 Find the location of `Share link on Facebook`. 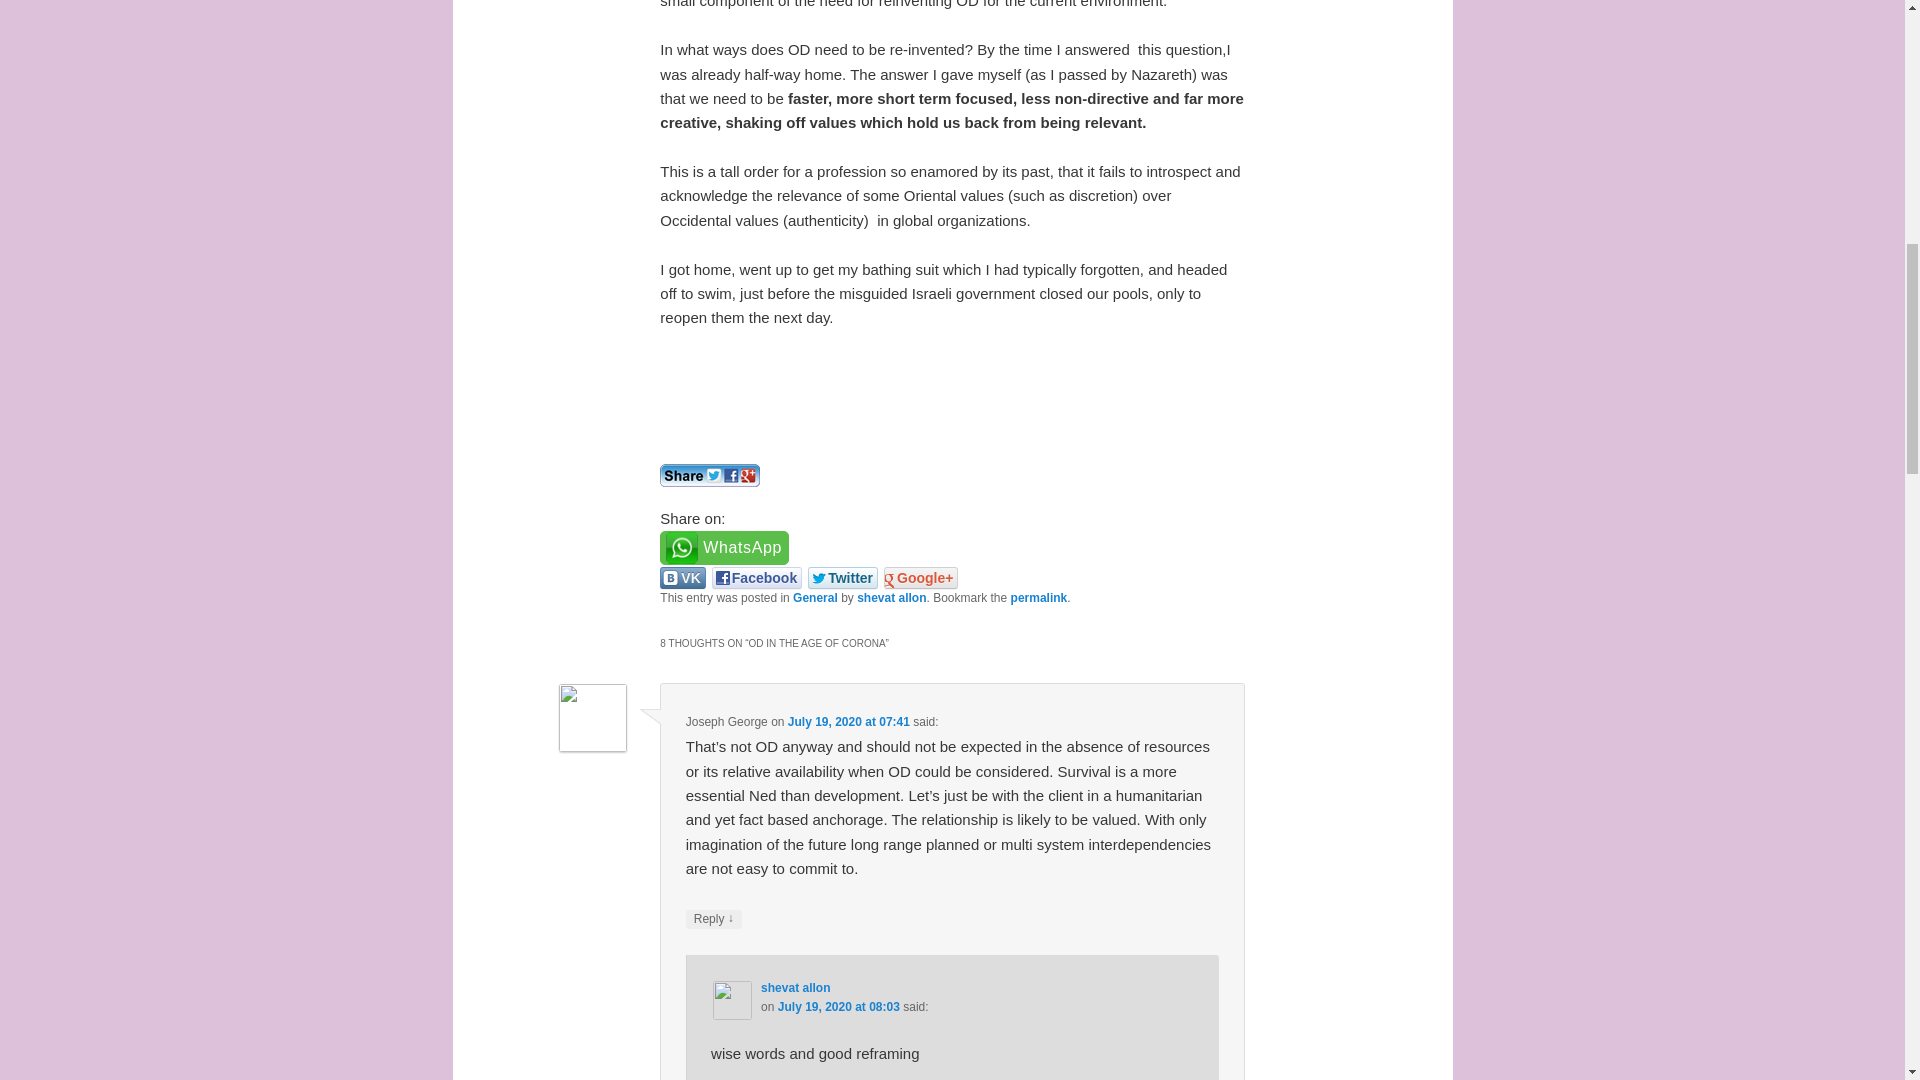

Share link on Facebook is located at coordinates (757, 578).